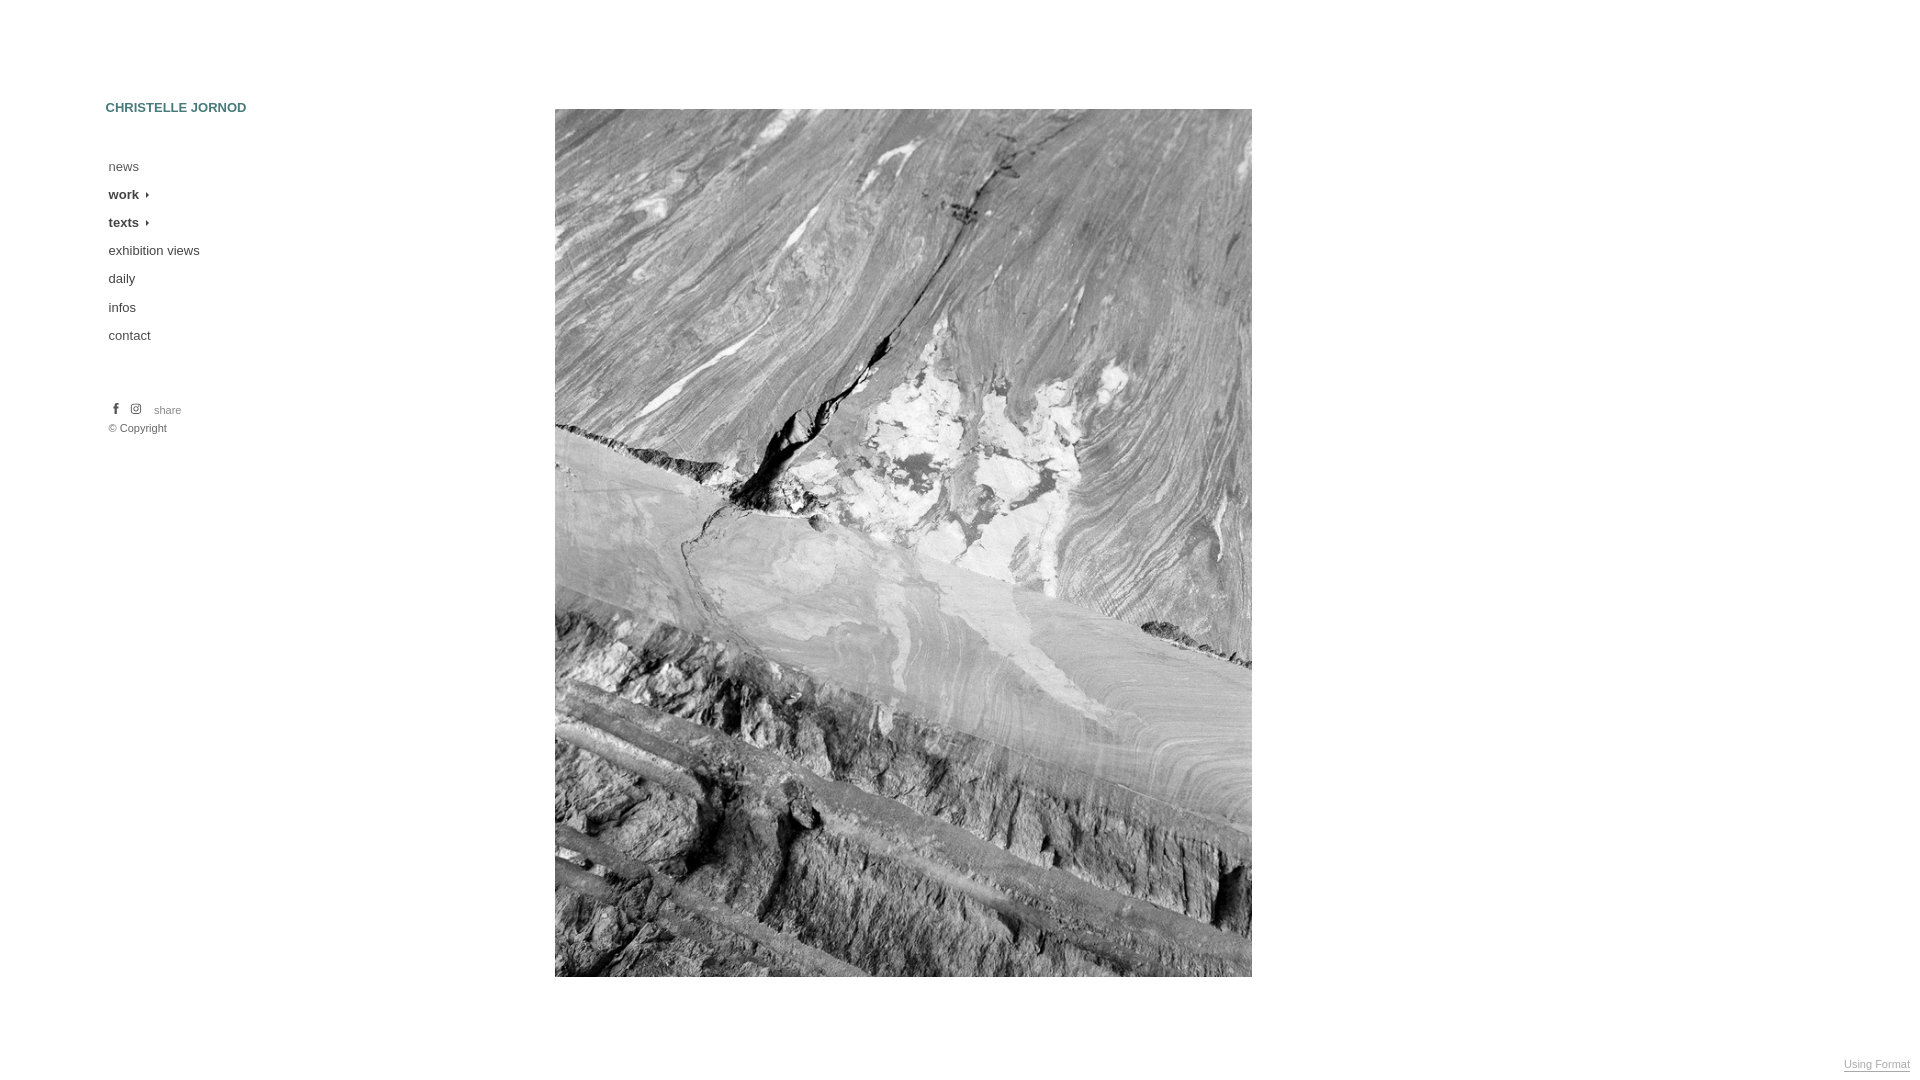  What do you see at coordinates (128, 223) in the screenshot?
I see `texts` at bounding box center [128, 223].